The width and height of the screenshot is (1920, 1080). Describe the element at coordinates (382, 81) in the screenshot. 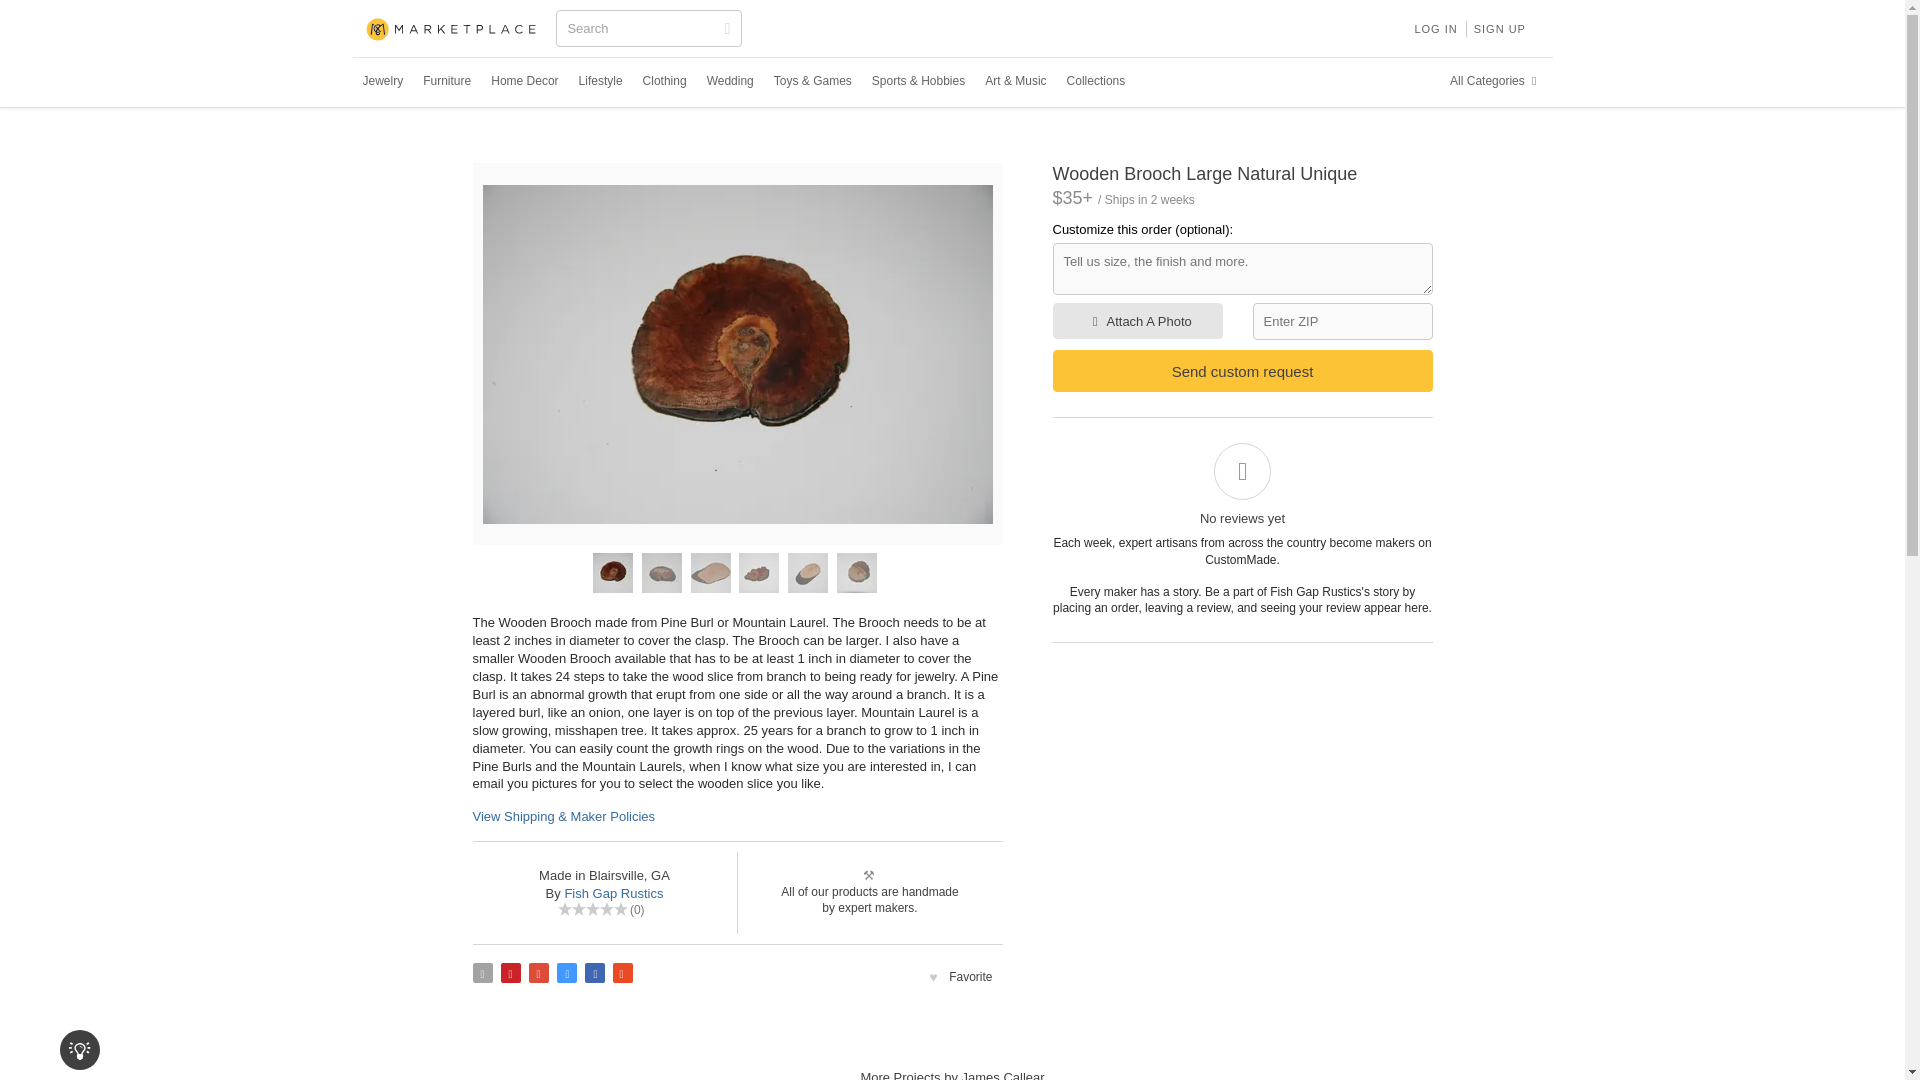

I see `Jewelry` at that location.